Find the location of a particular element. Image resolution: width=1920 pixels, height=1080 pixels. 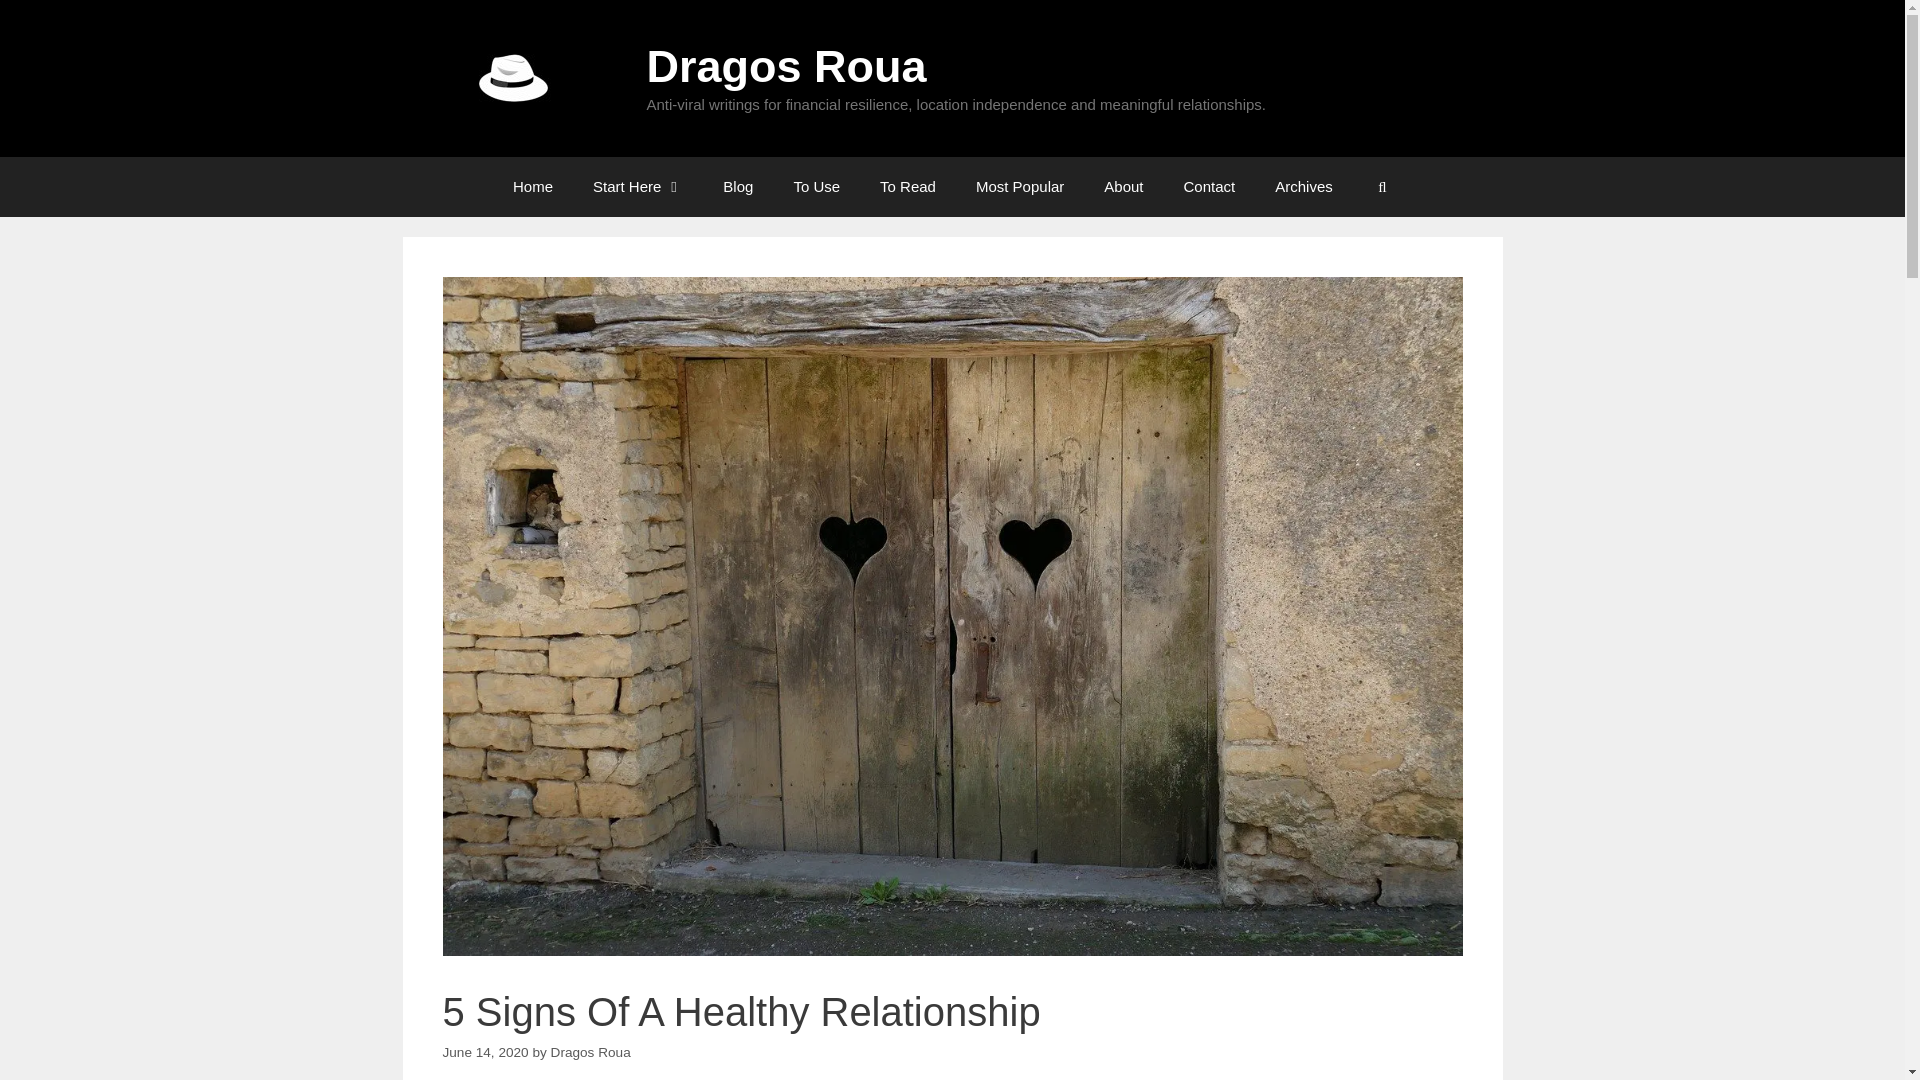

Most Popular is located at coordinates (1020, 186).